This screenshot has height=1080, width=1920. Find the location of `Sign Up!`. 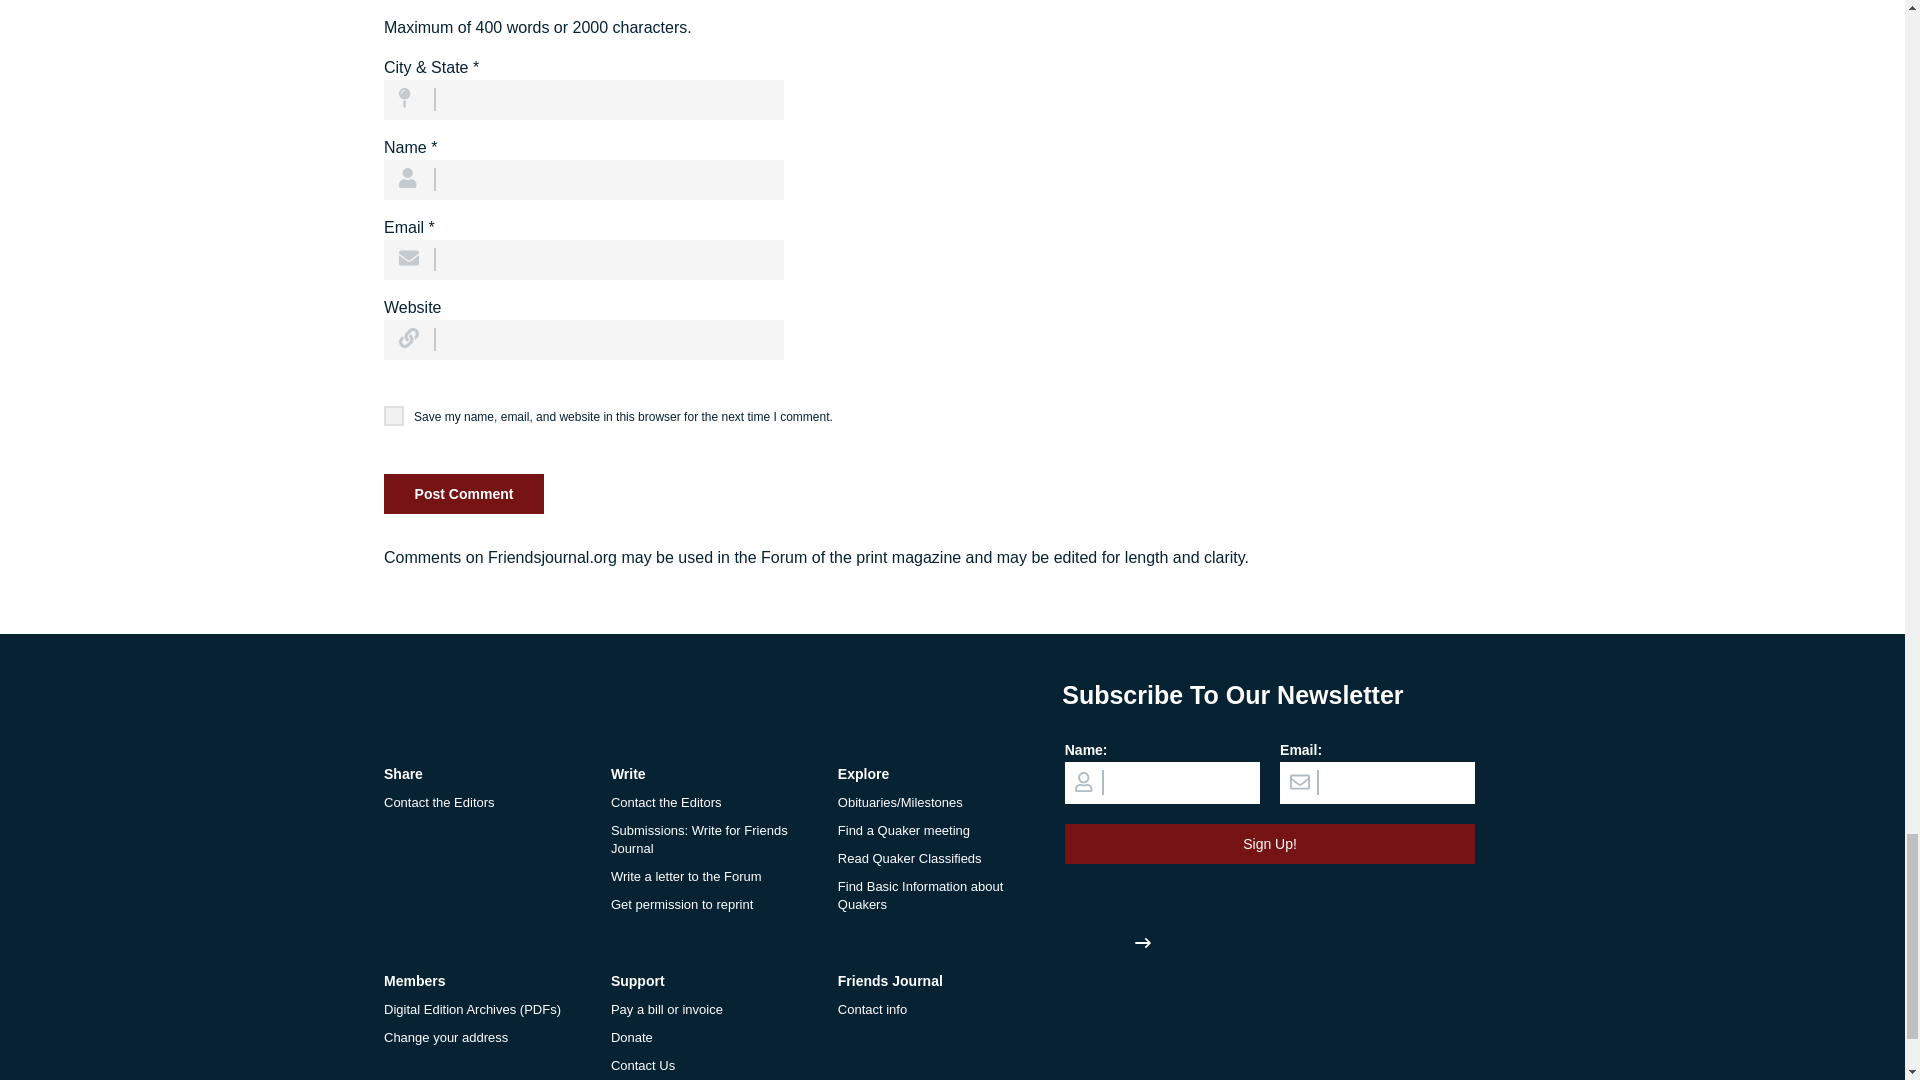

Sign Up! is located at coordinates (1270, 844).